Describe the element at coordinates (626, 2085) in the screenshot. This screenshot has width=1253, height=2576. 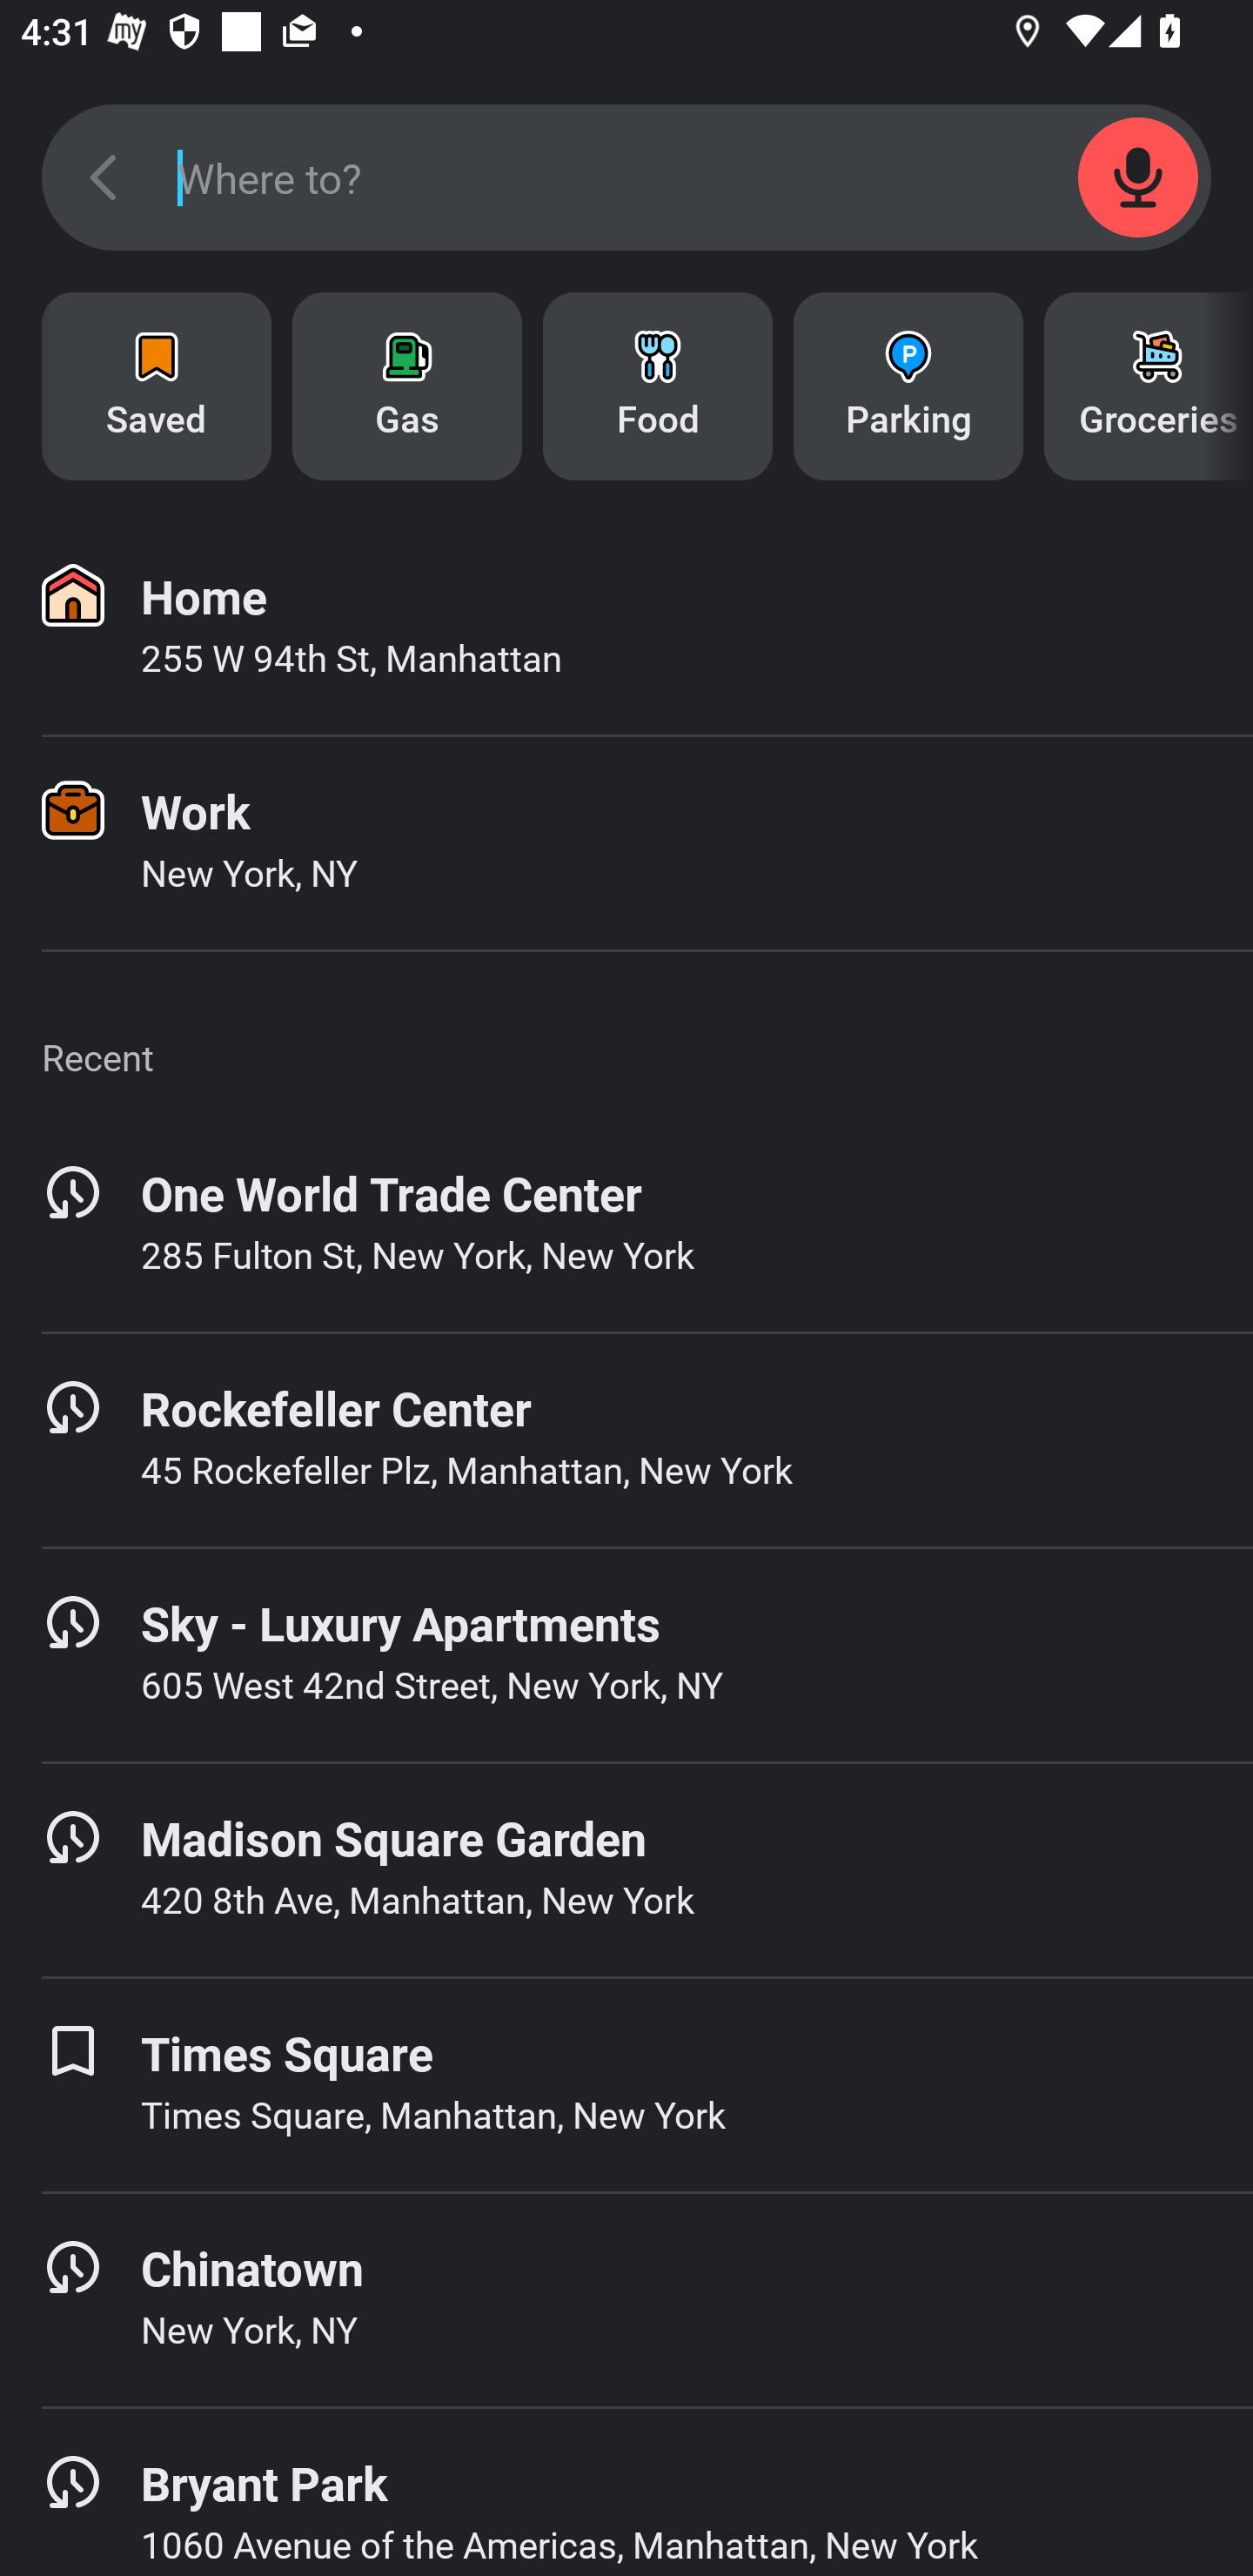
I see `Times Square Times Square, Manhattan, New York` at that location.